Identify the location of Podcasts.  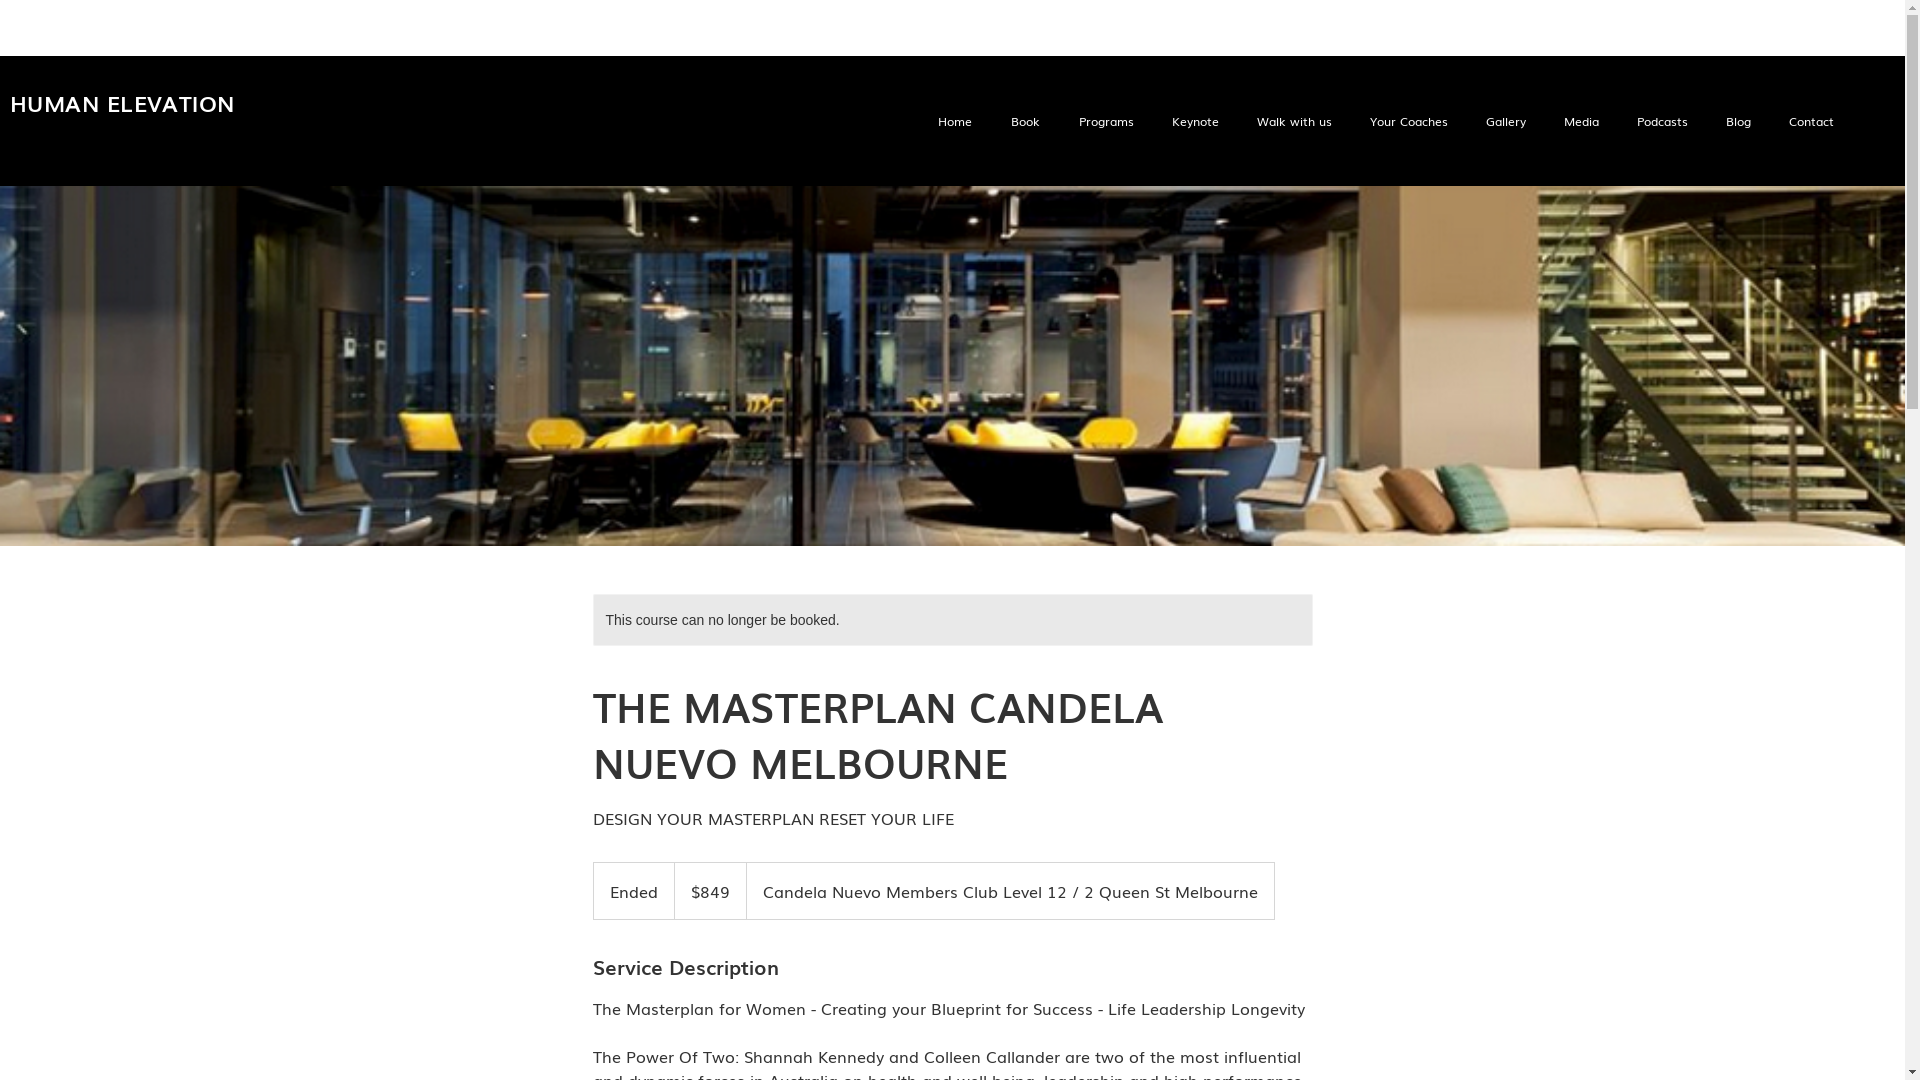
(1658, 121).